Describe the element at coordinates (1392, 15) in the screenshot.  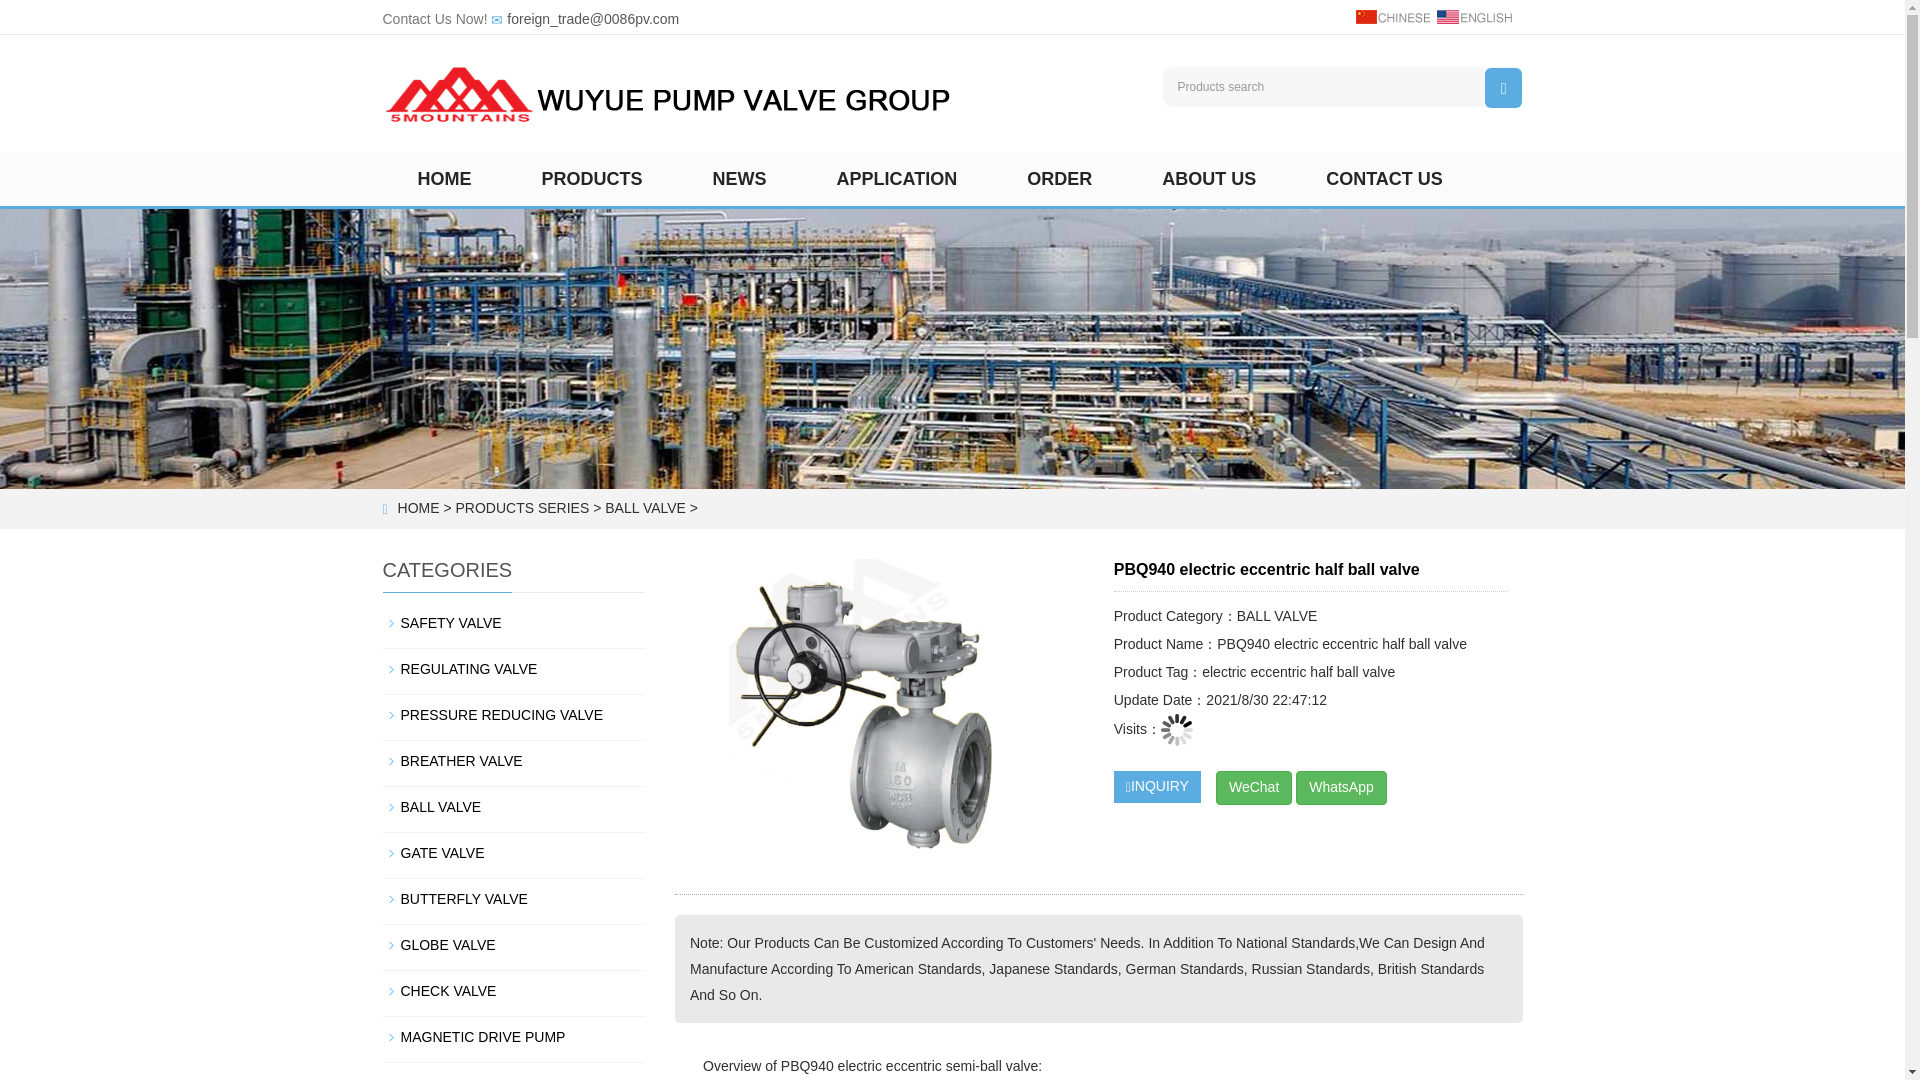
I see `Chinese` at that location.